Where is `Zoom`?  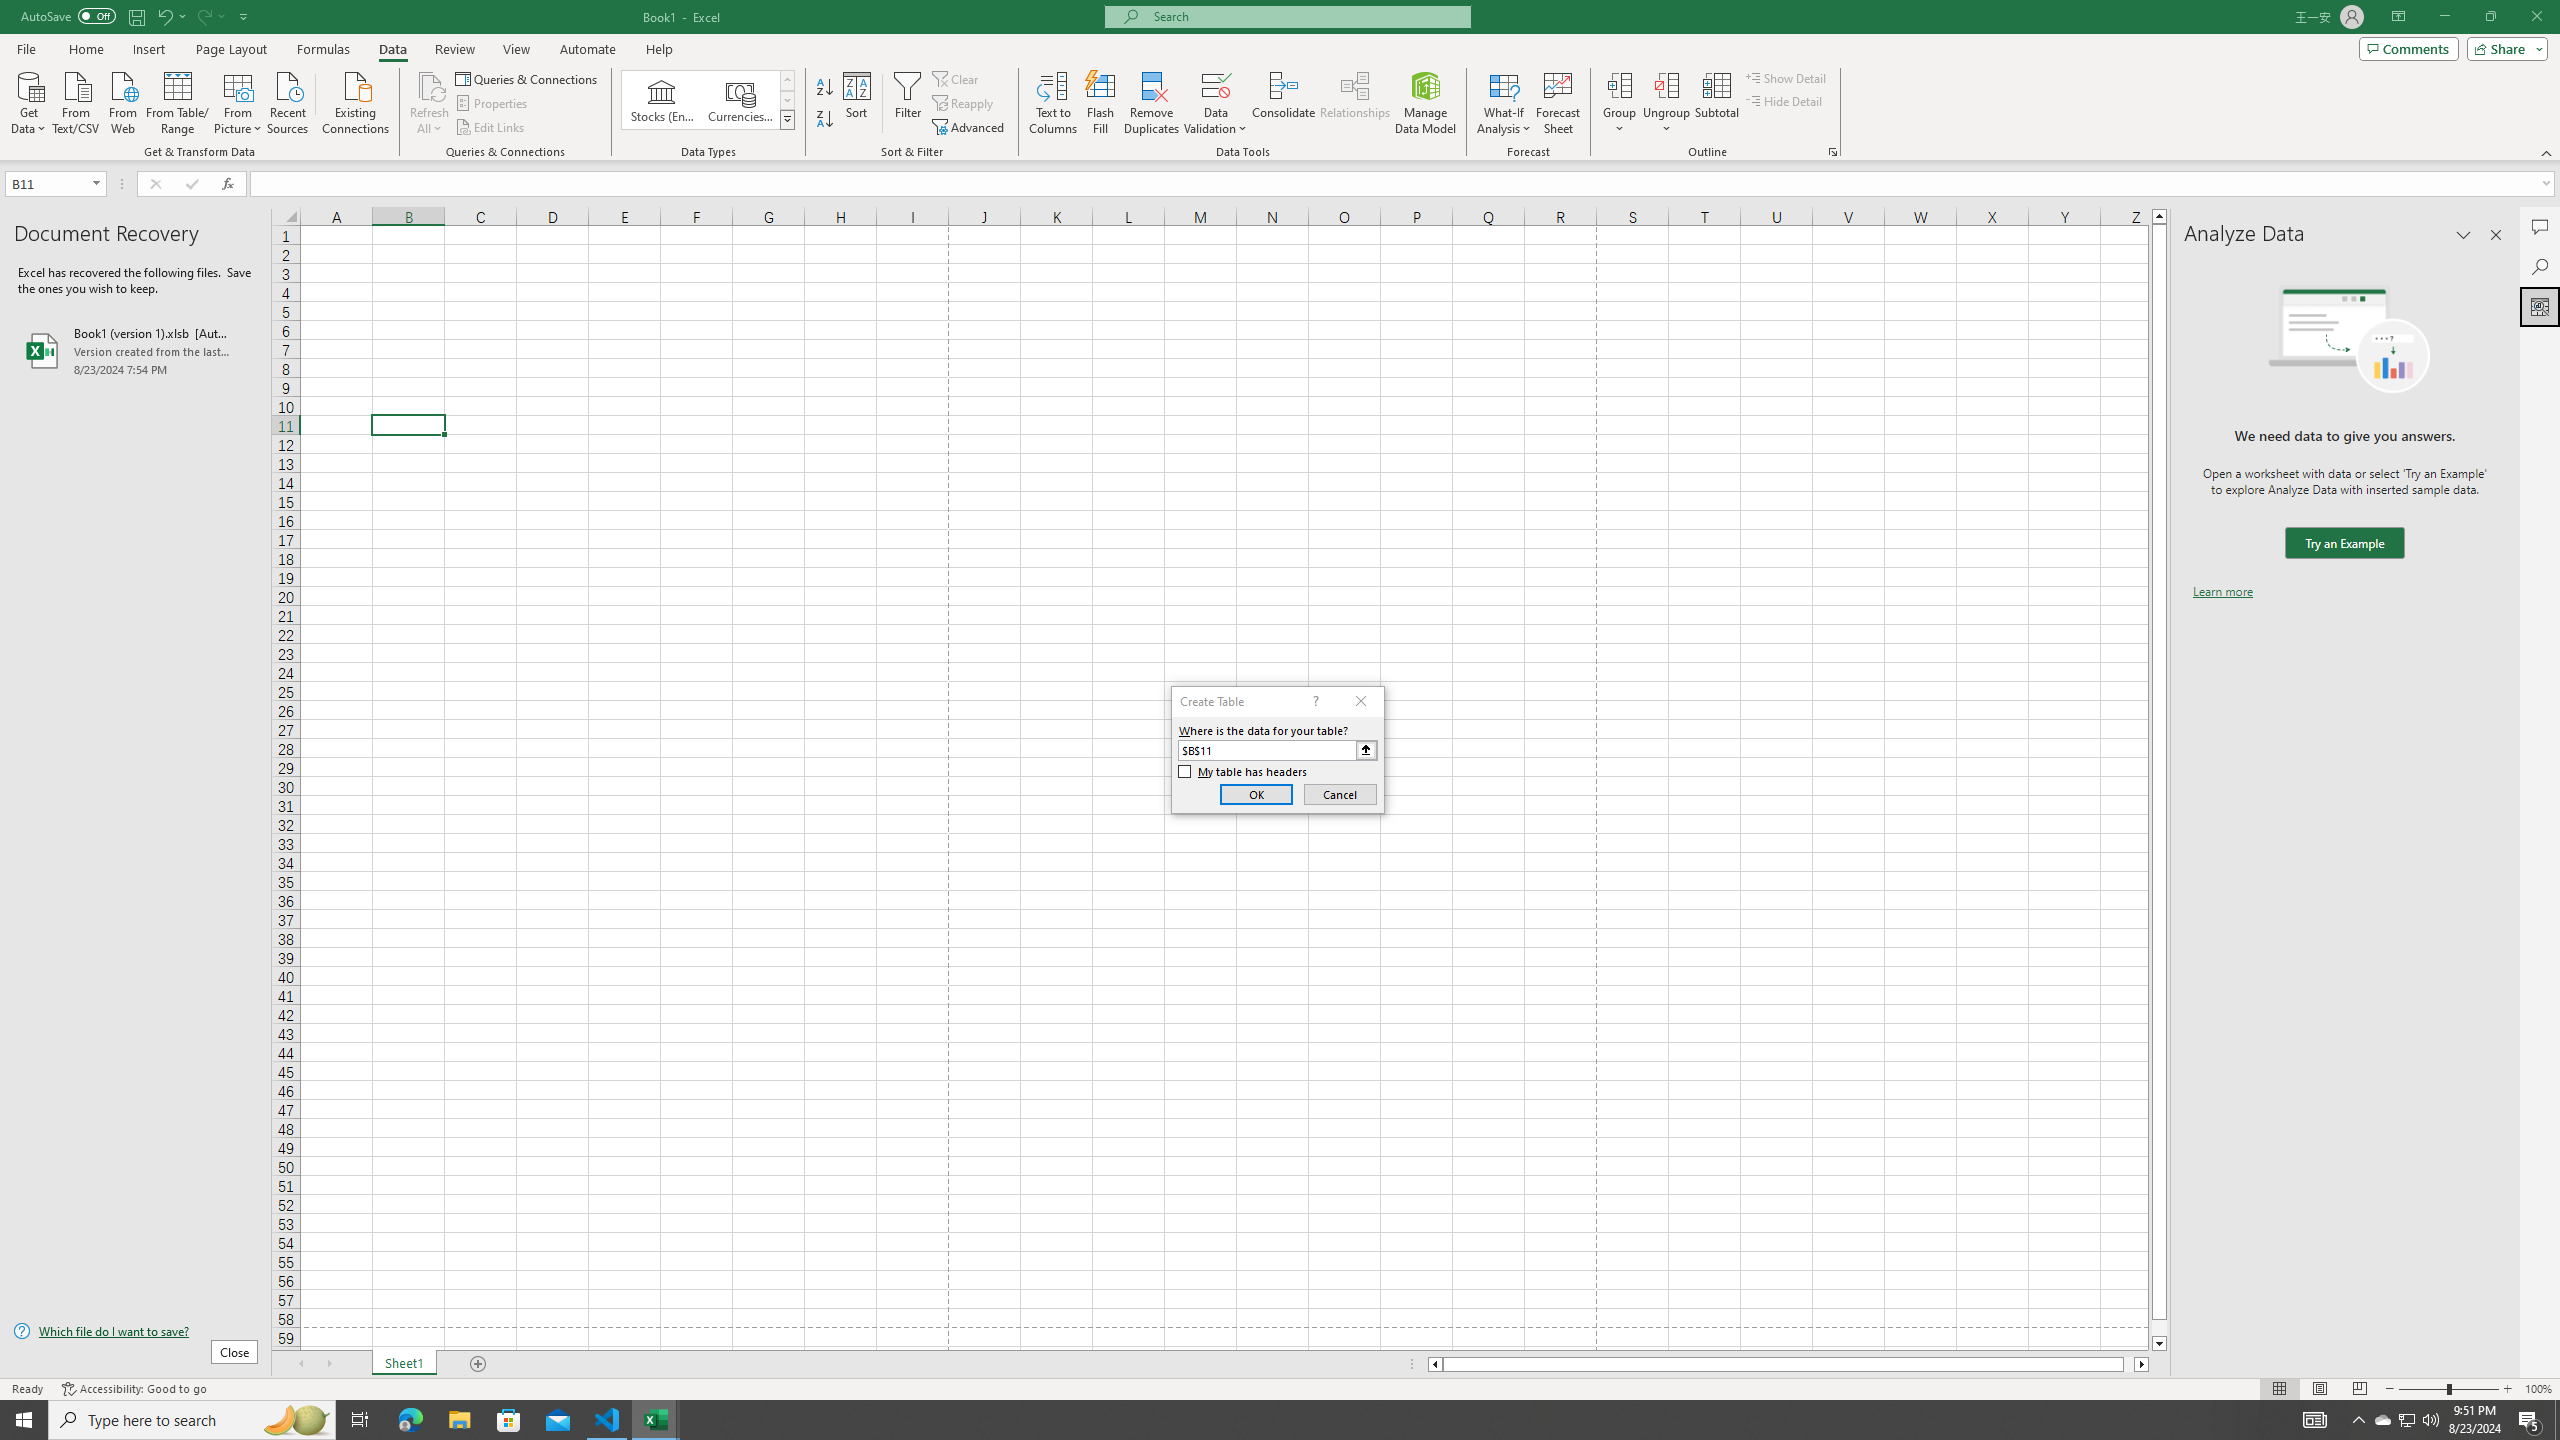
Zoom is located at coordinates (2448, 1389).